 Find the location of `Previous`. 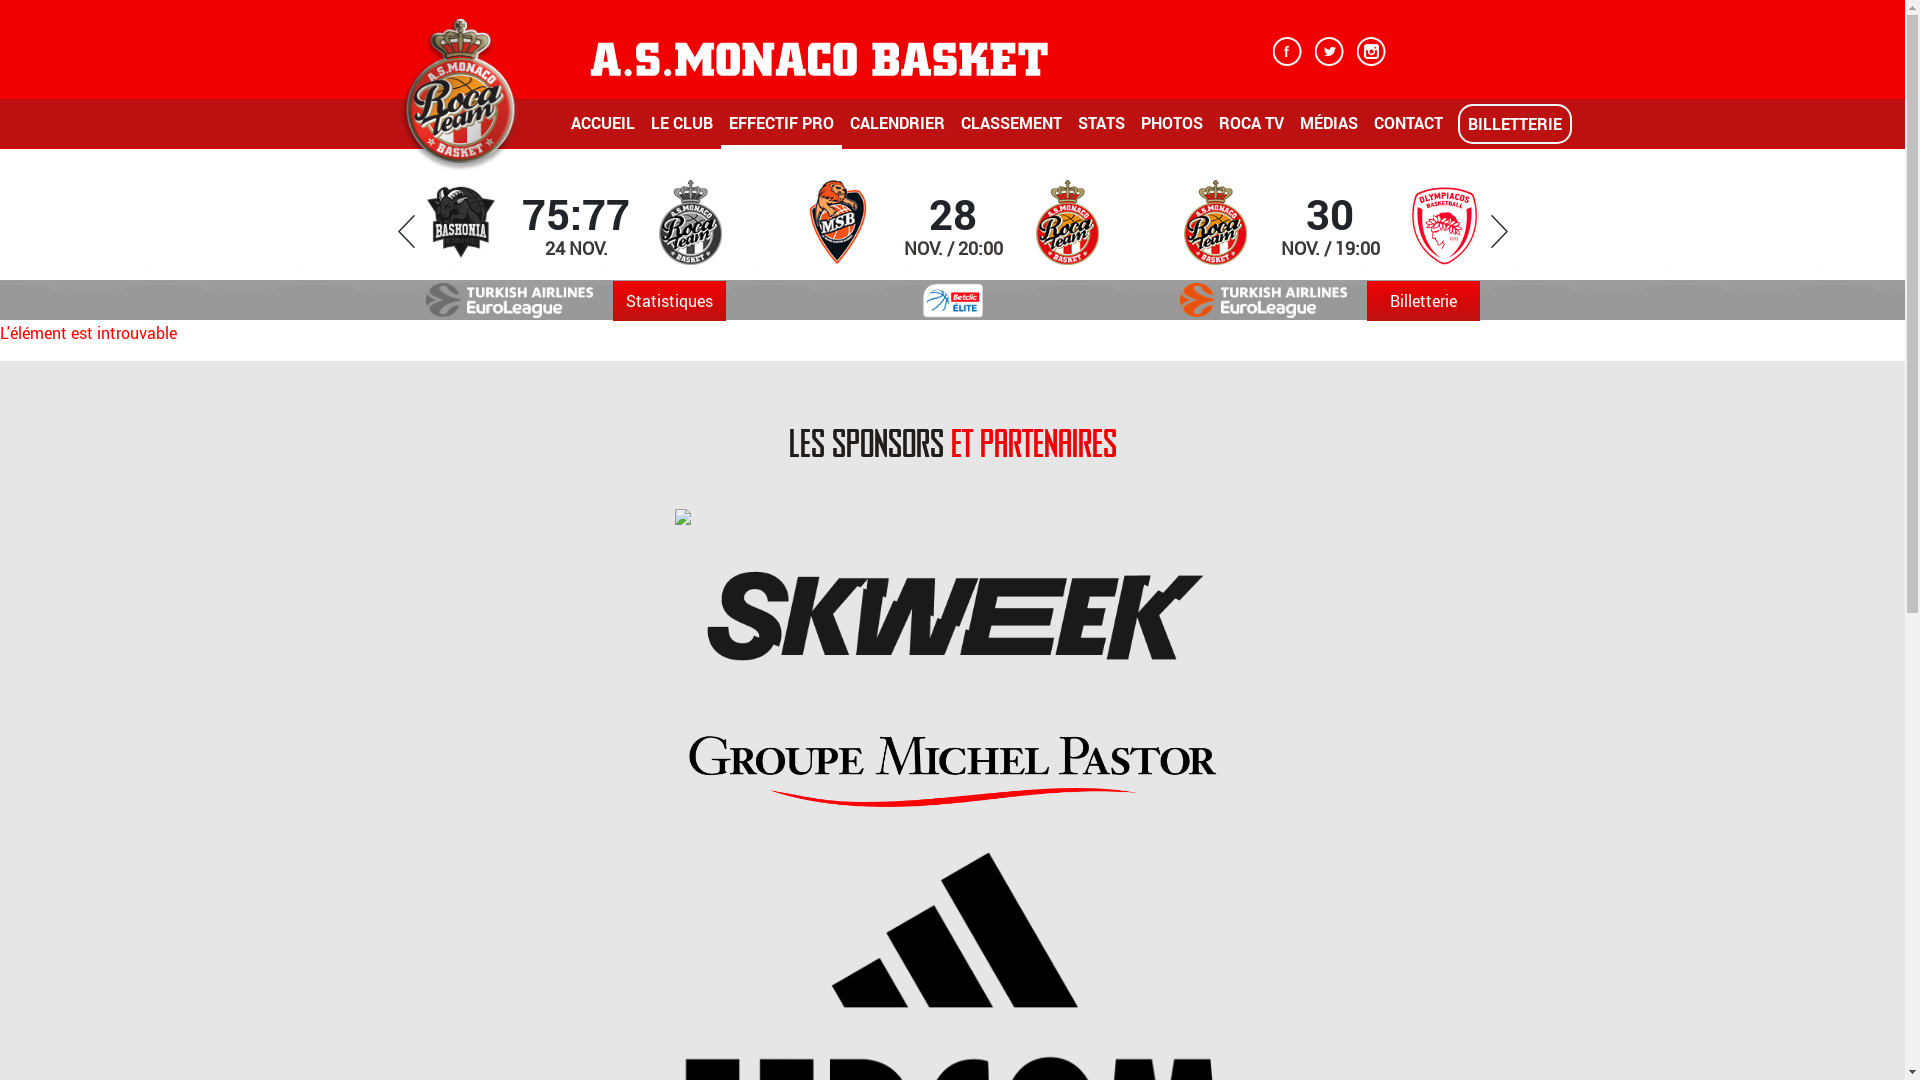

Previous is located at coordinates (406, 232).